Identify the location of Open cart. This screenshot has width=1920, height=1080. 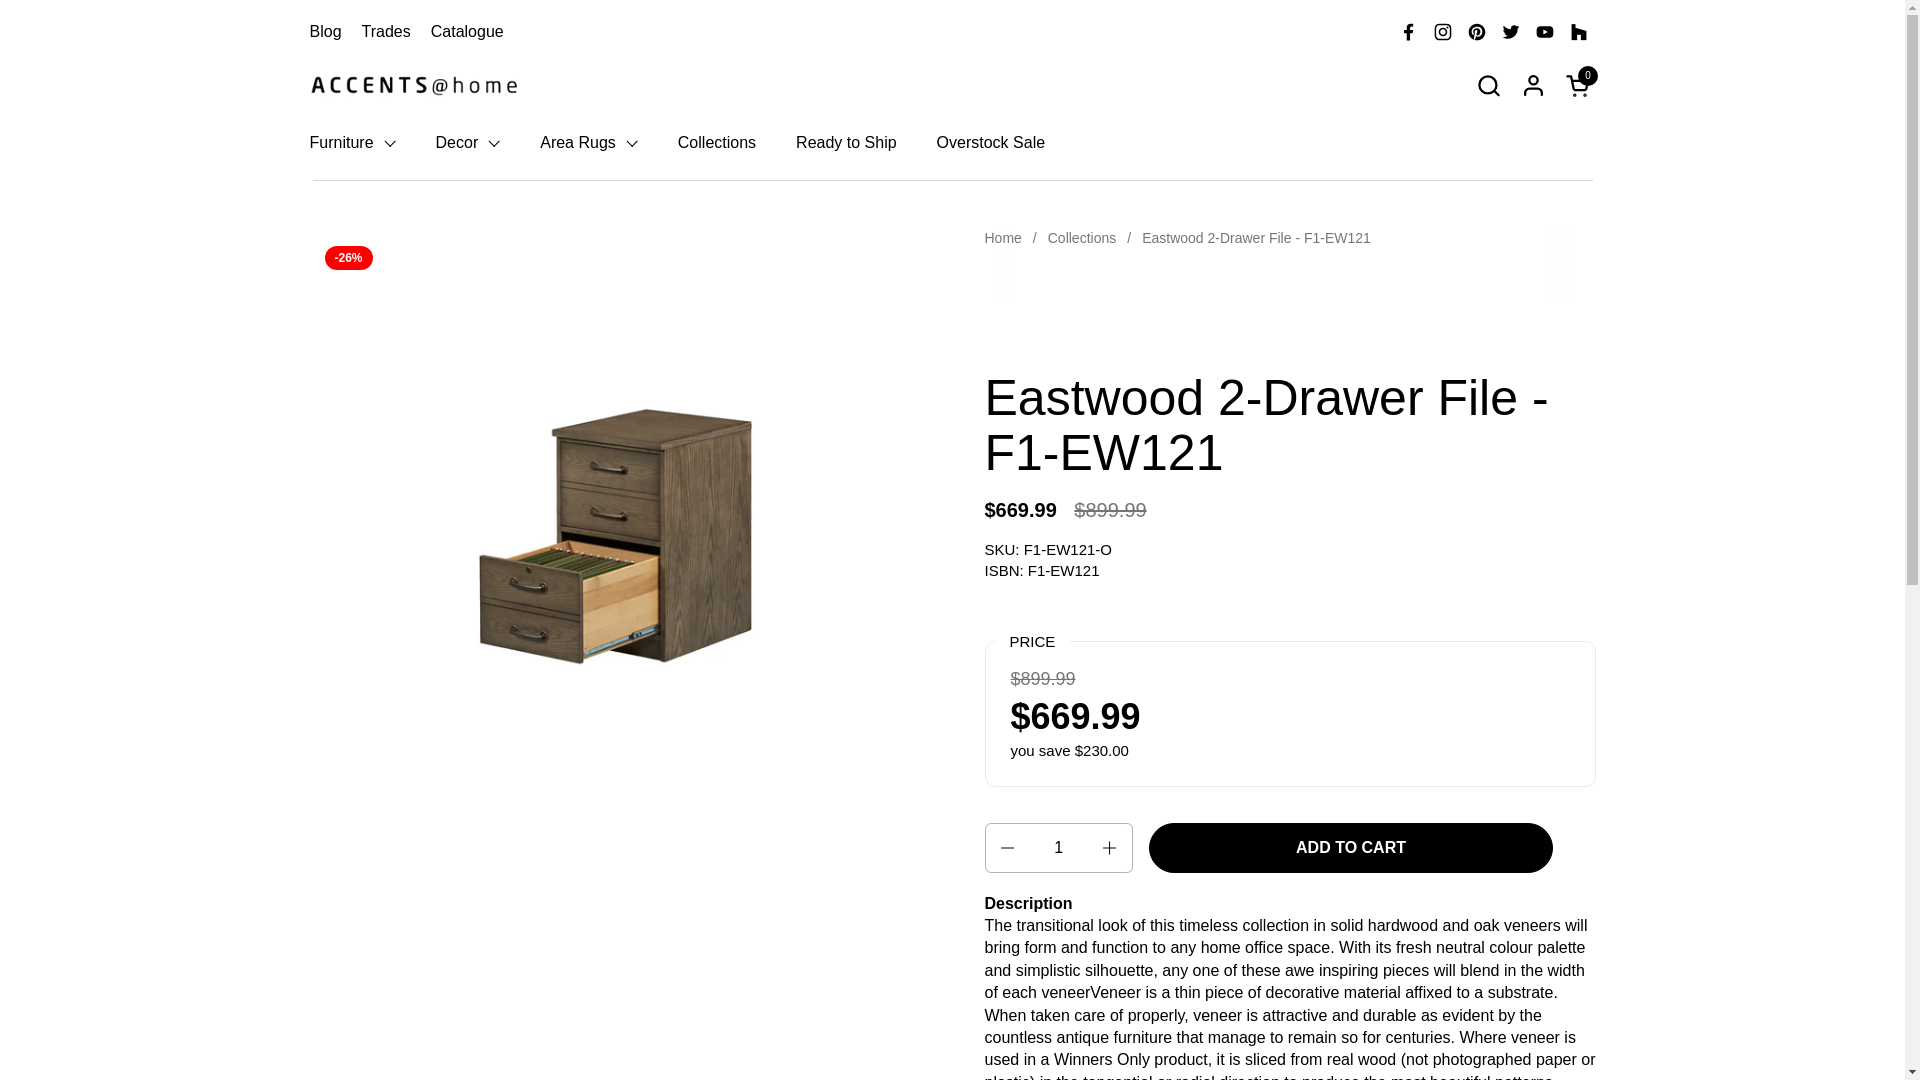
(1580, 84).